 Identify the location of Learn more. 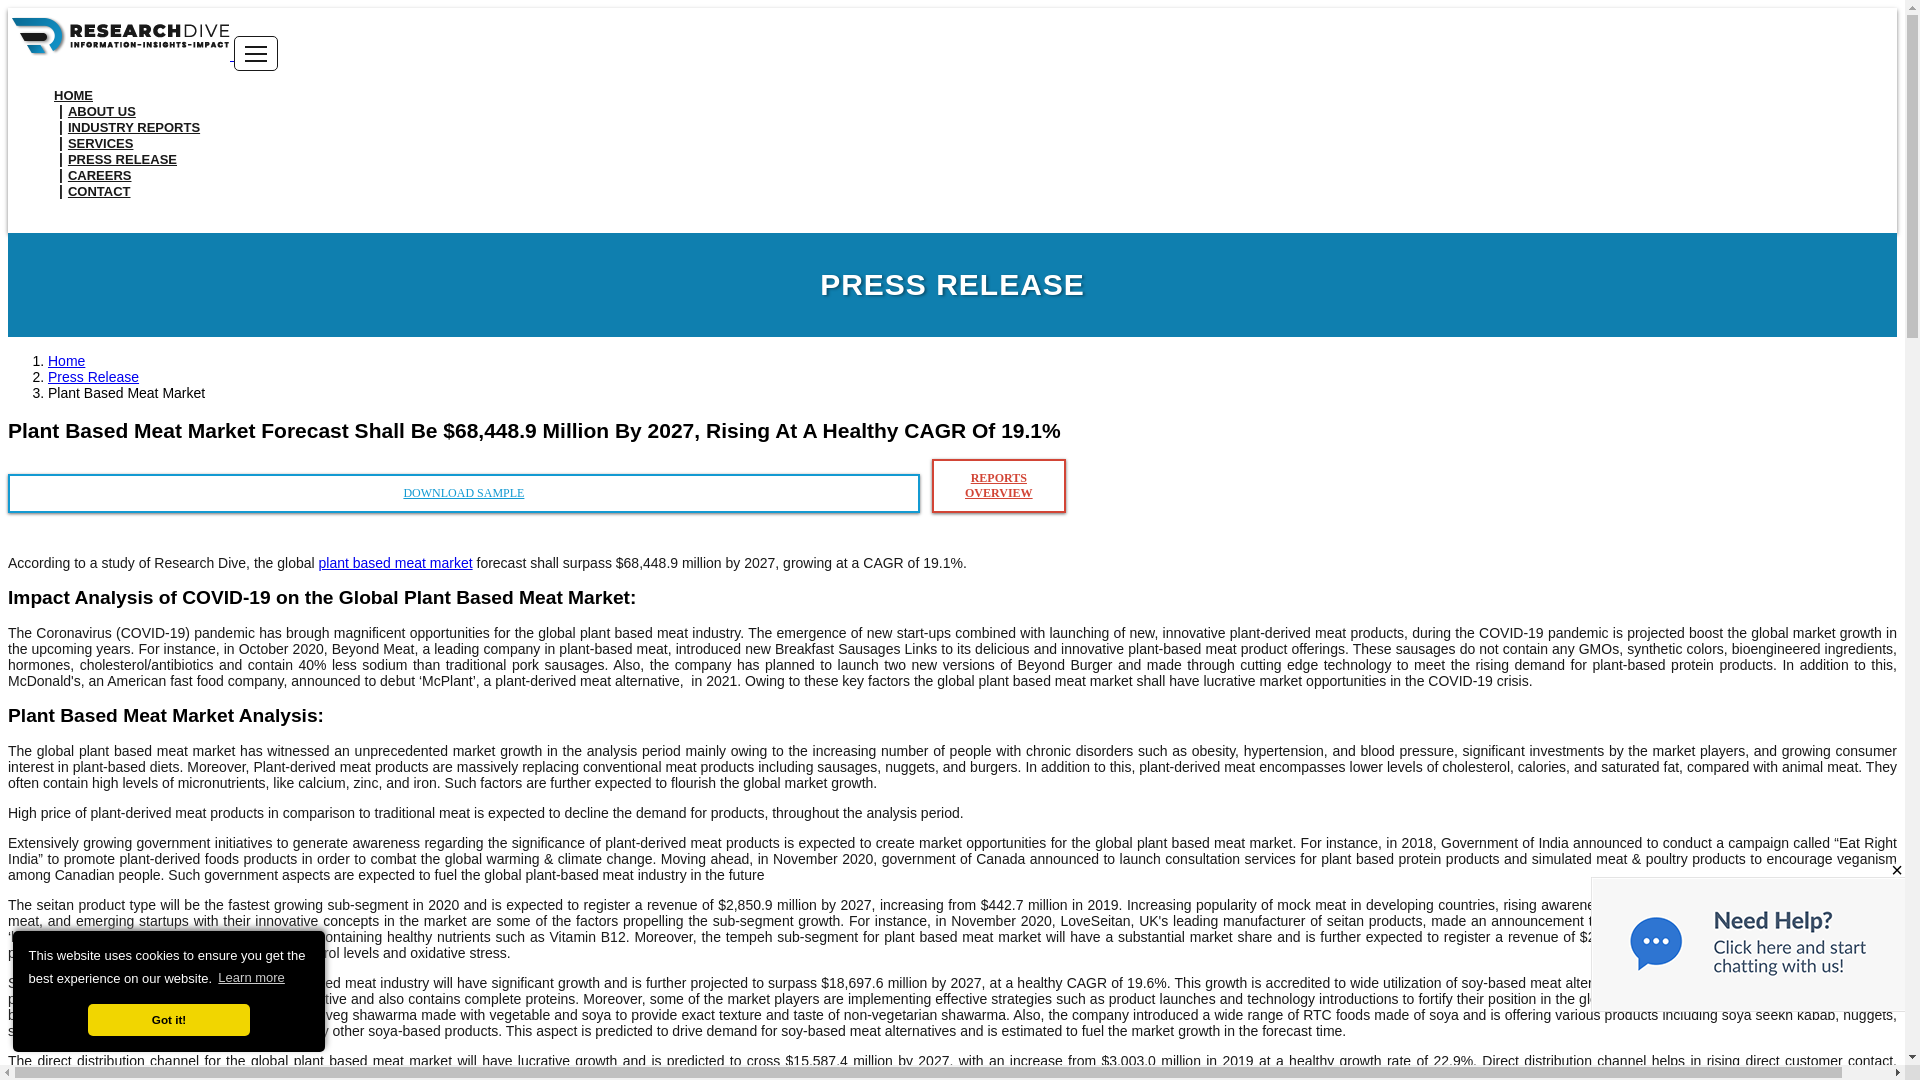
(252, 978).